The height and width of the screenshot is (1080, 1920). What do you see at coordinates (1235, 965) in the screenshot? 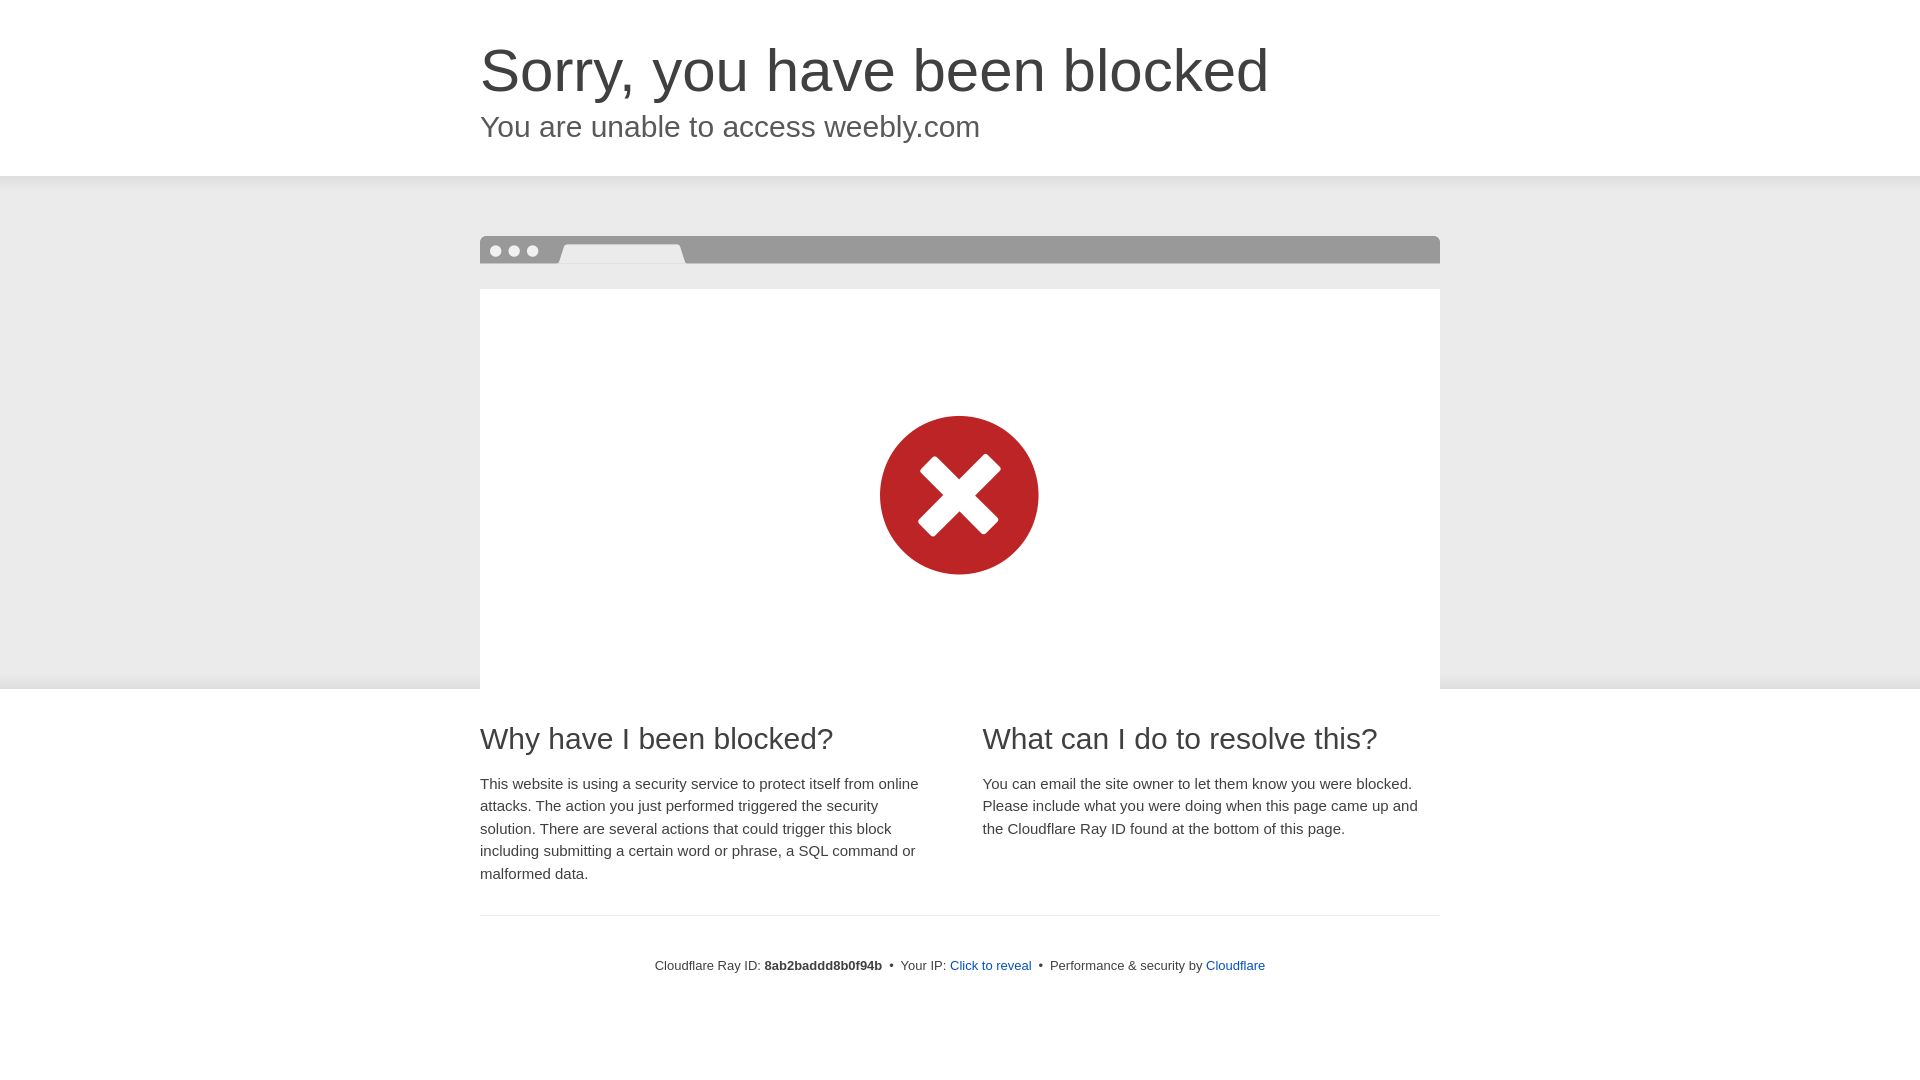
I see `Cloudflare` at bounding box center [1235, 965].